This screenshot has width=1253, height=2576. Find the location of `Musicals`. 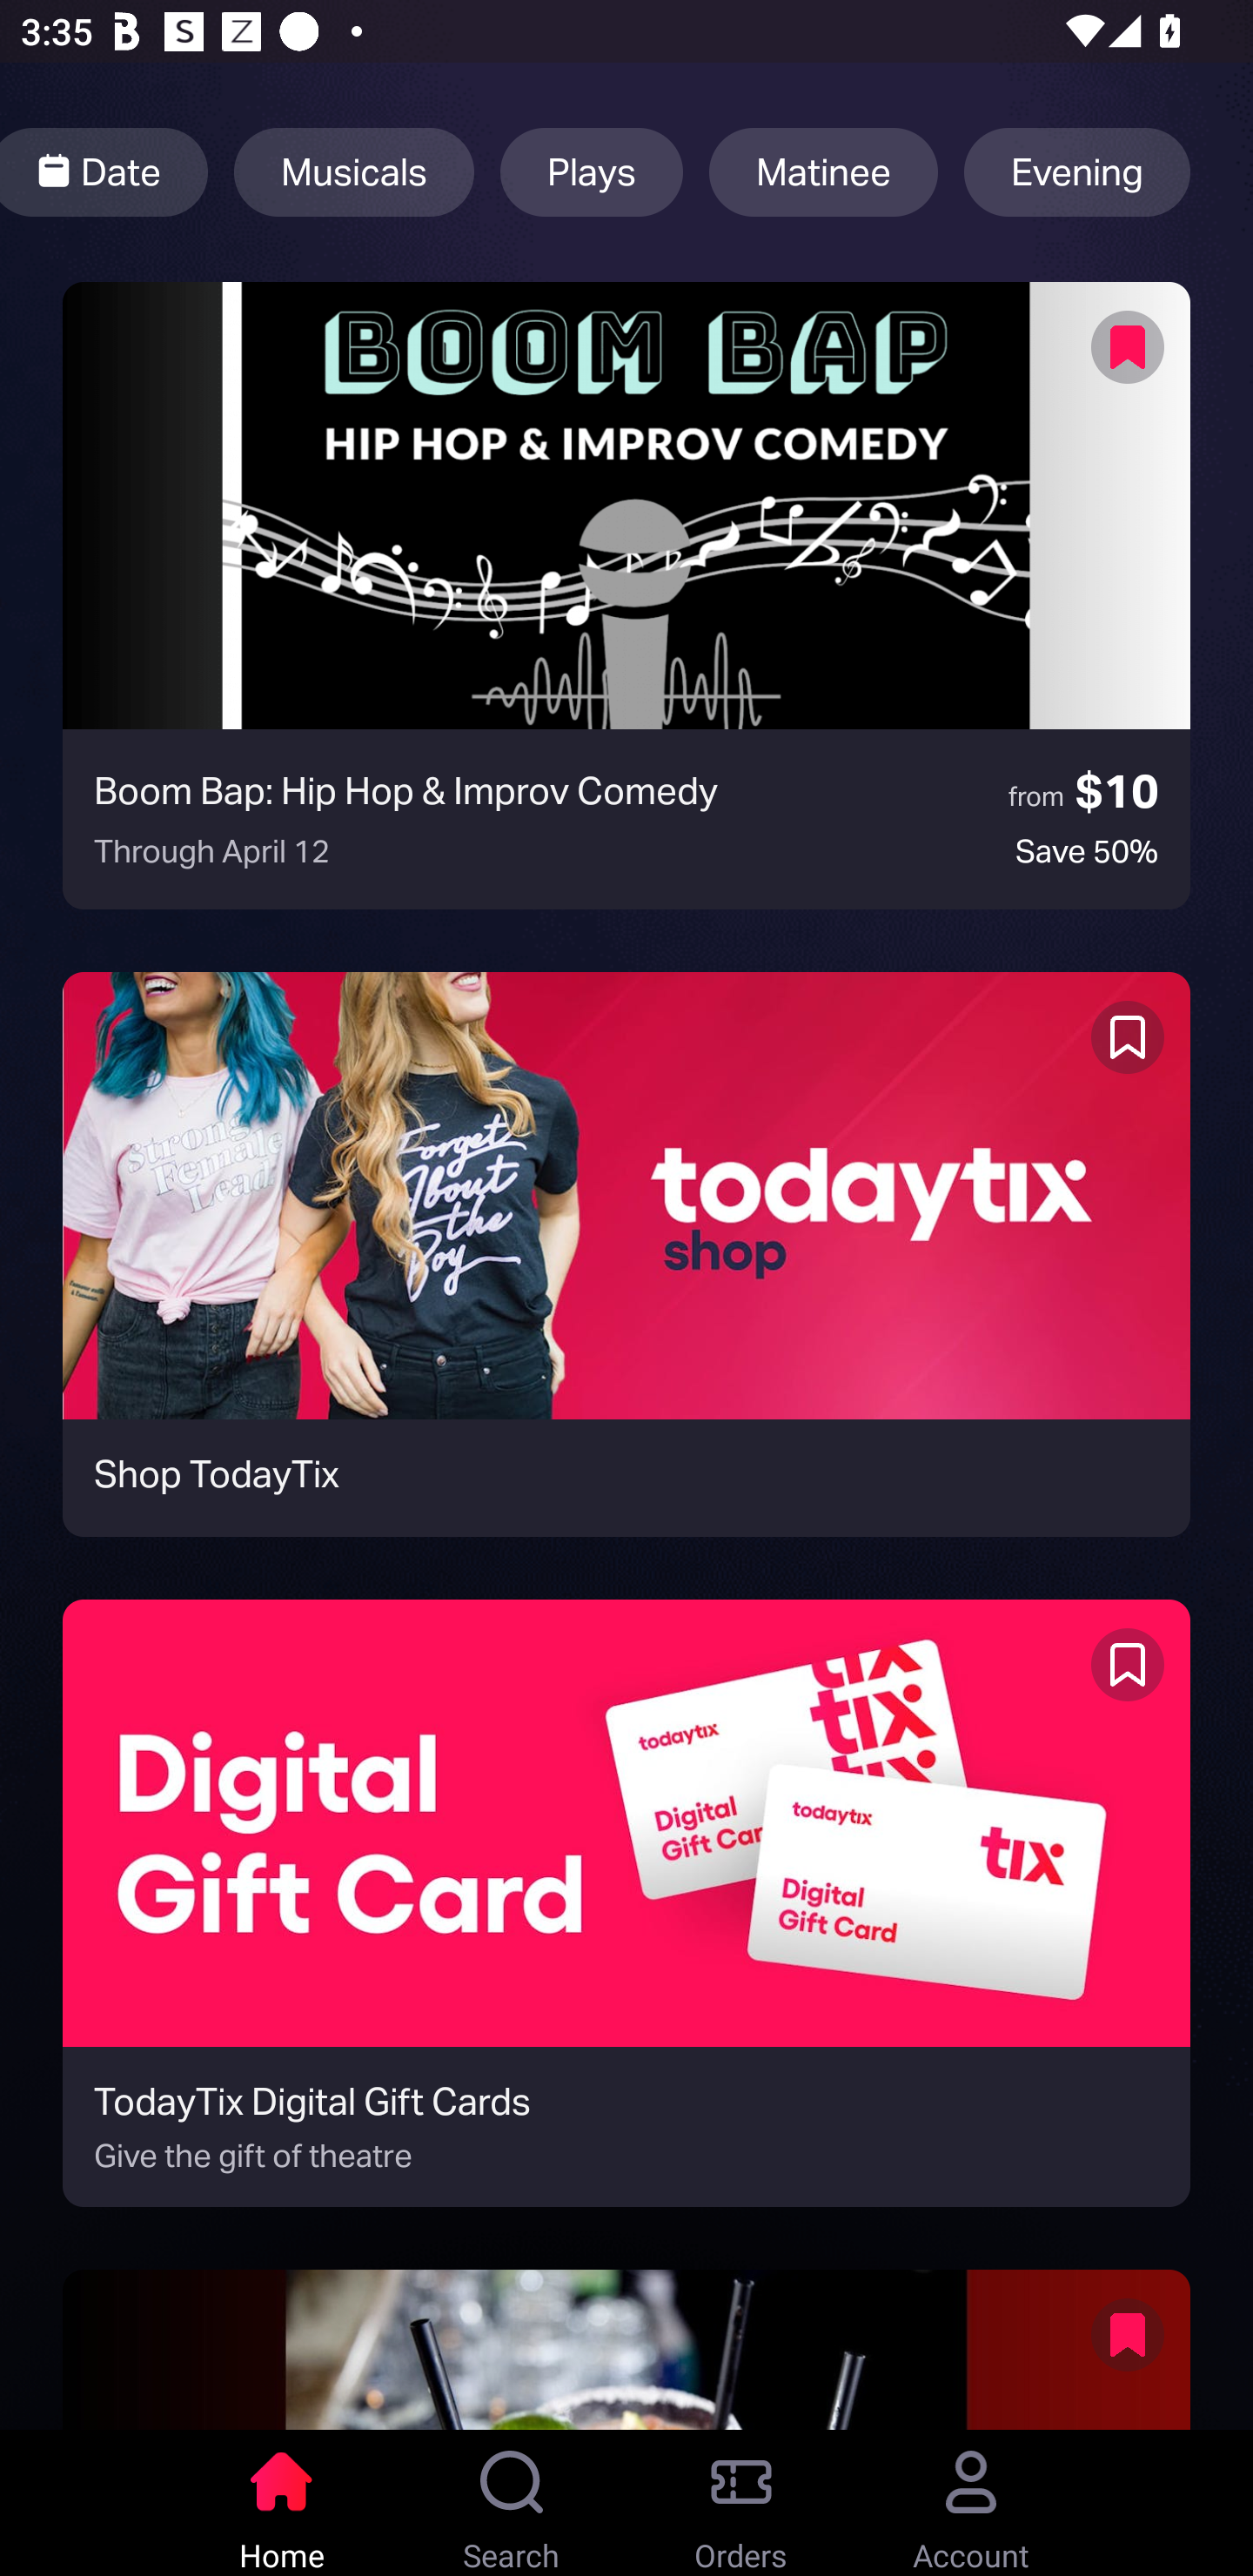

Musicals is located at coordinates (353, 172).